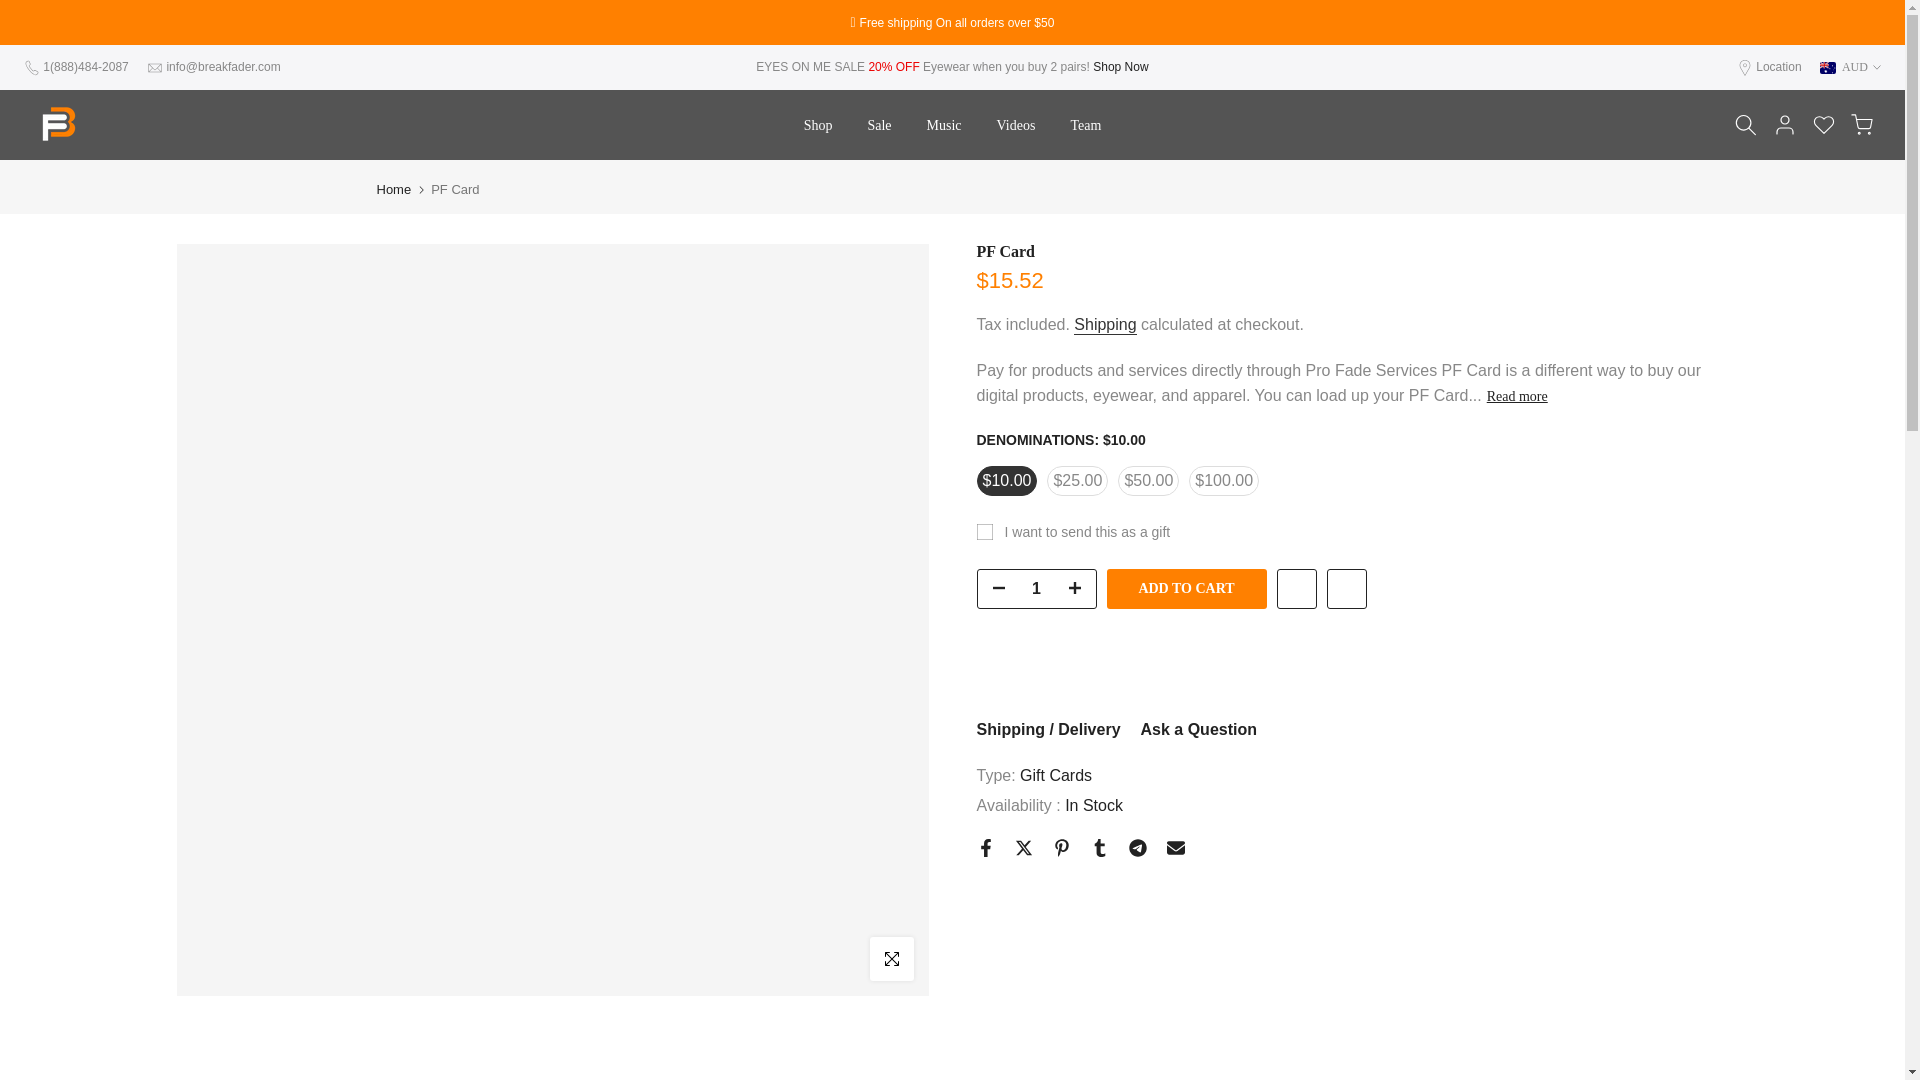 The image size is (1920, 1080). What do you see at coordinates (1060, 848) in the screenshot?
I see `Share on Pinterest` at bounding box center [1060, 848].